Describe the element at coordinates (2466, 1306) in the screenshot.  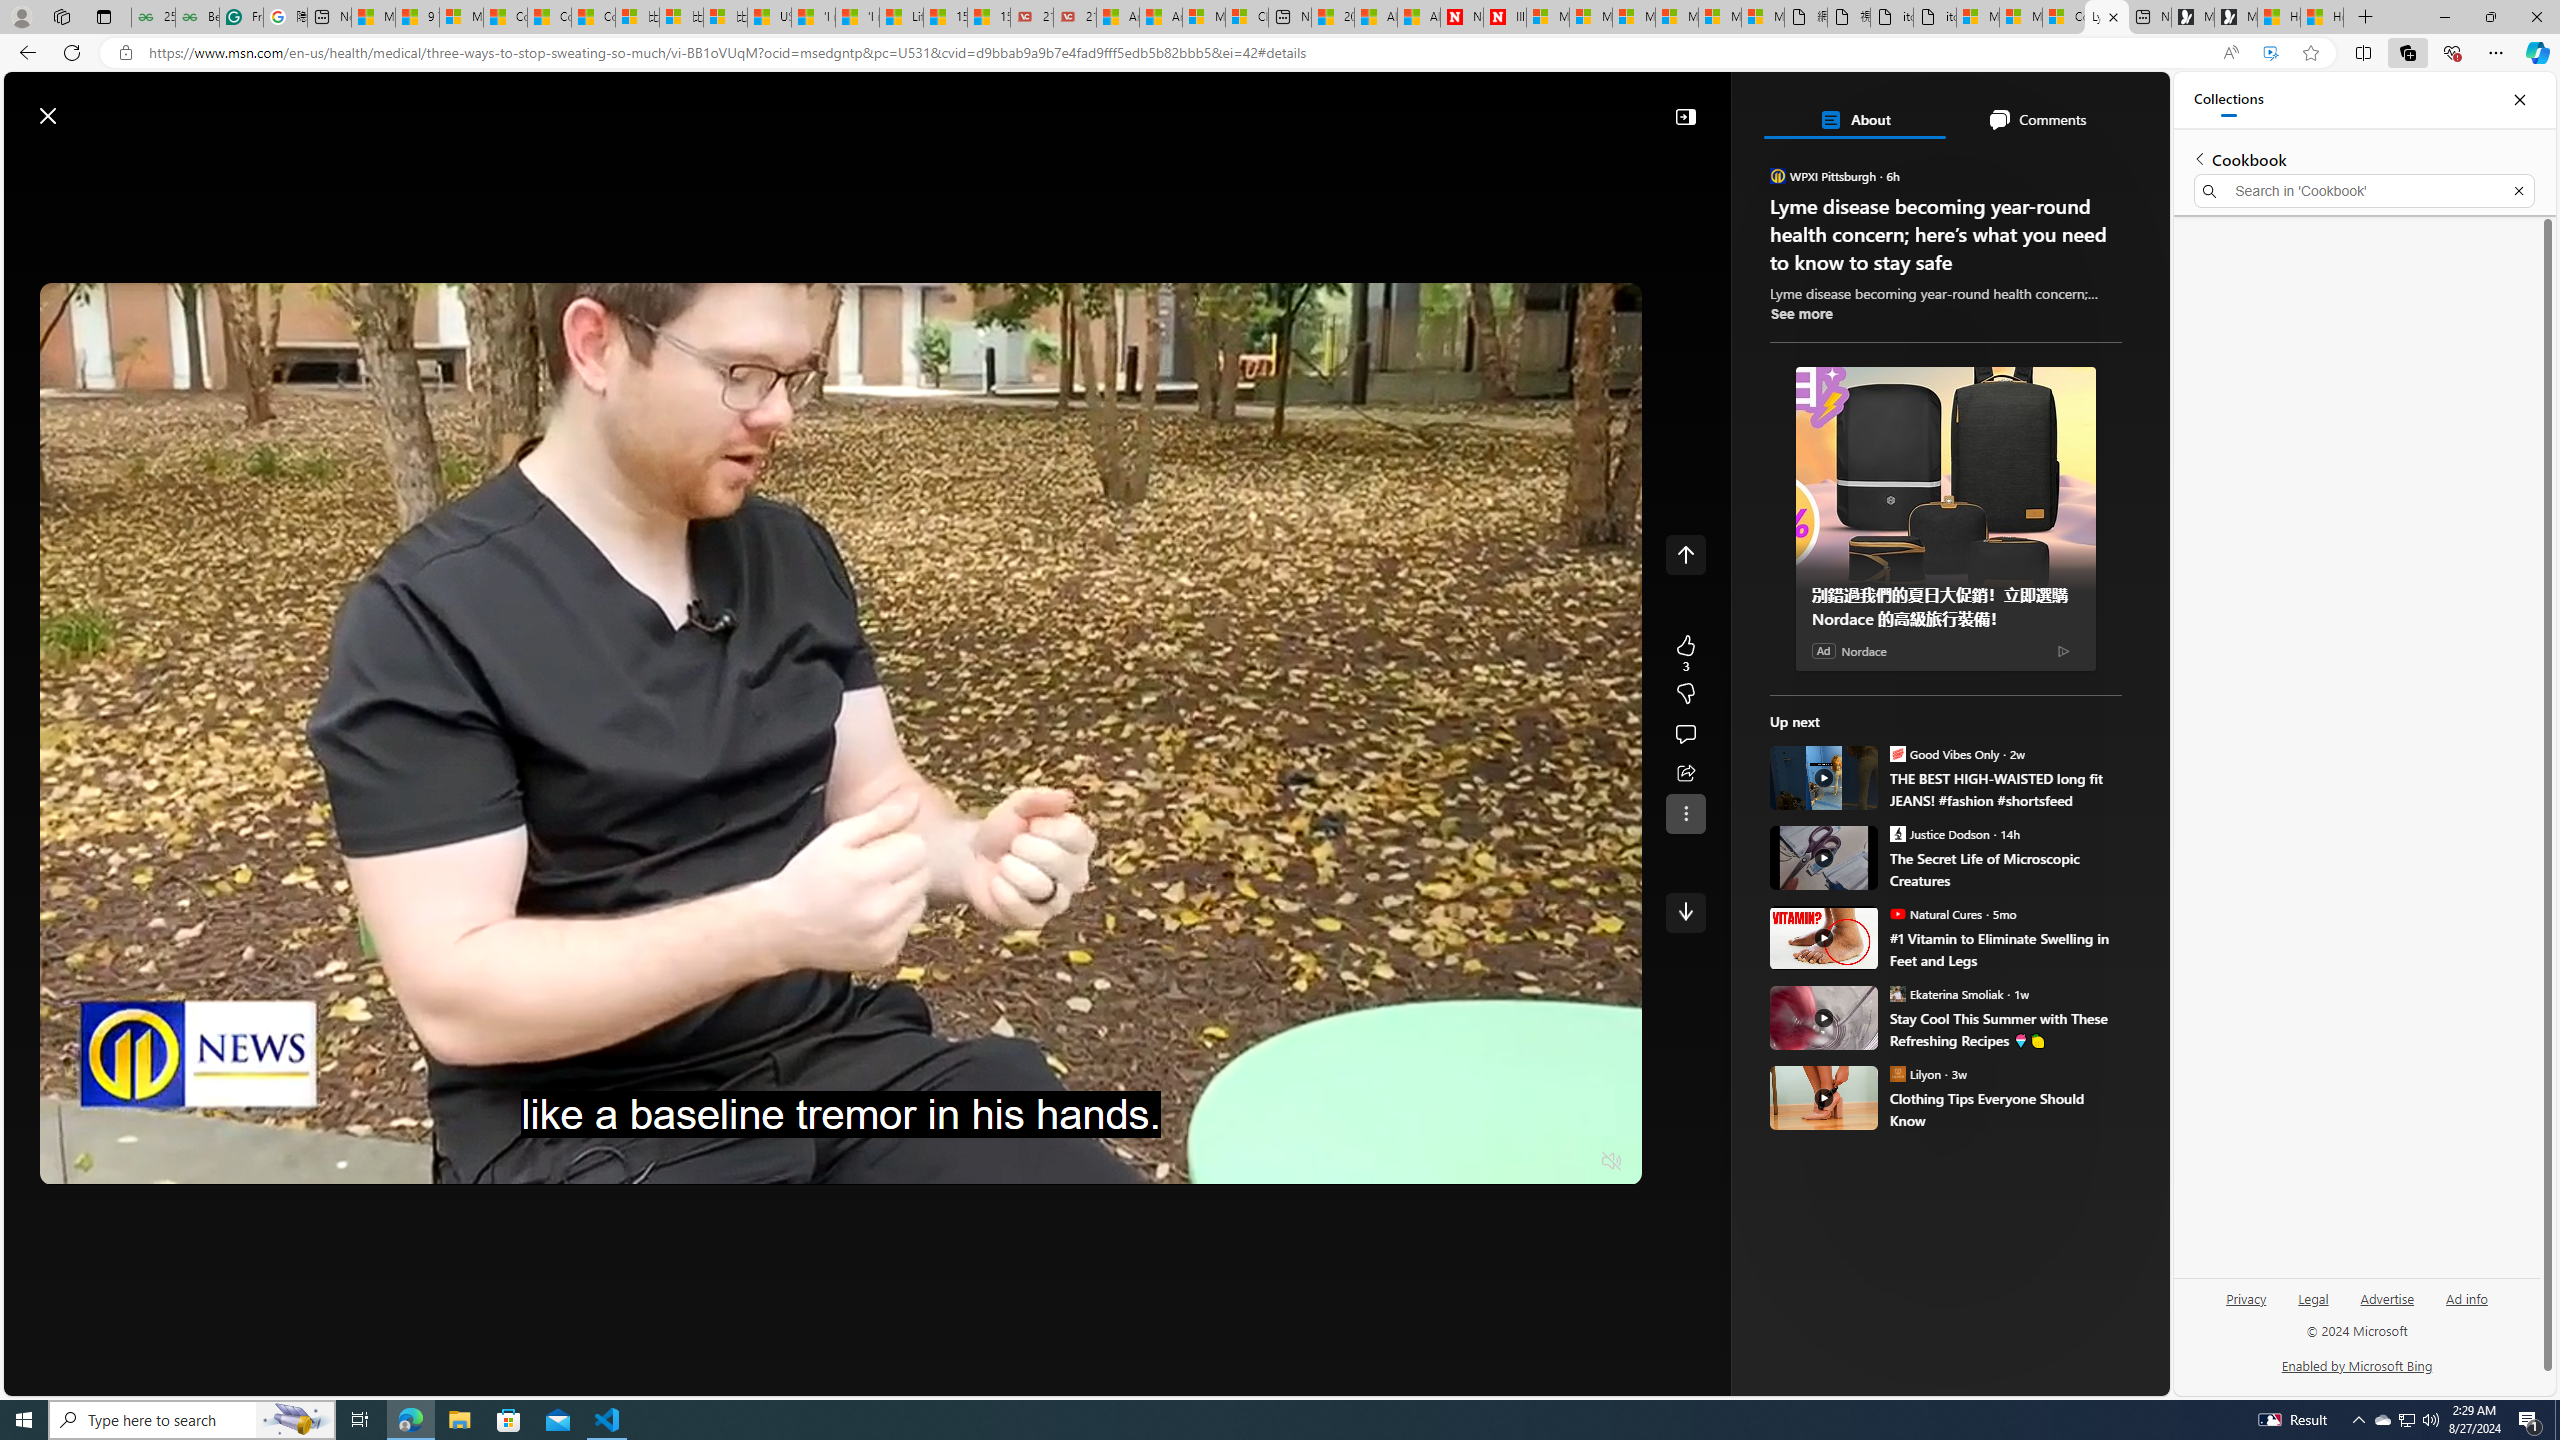
I see `Ad info` at that location.